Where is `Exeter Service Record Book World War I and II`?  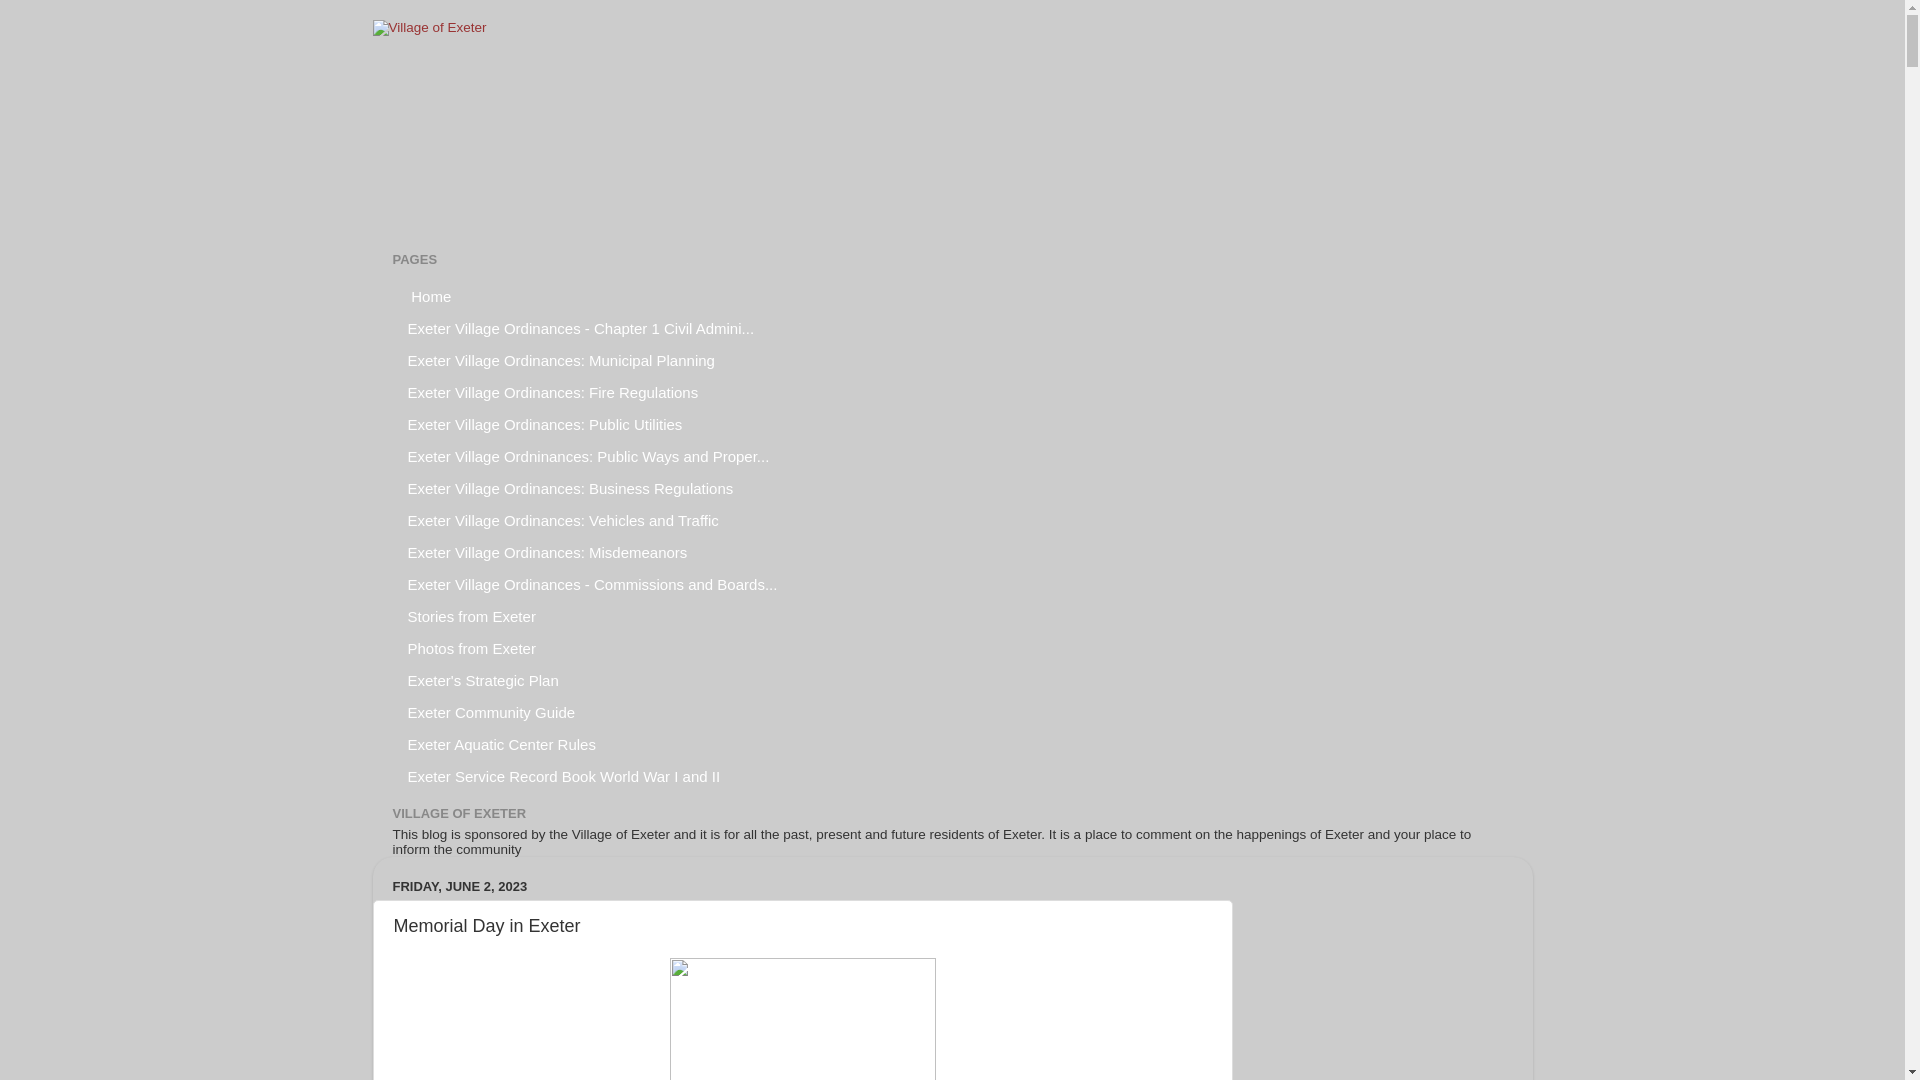
Exeter Service Record Book World War I and II is located at coordinates (563, 776).